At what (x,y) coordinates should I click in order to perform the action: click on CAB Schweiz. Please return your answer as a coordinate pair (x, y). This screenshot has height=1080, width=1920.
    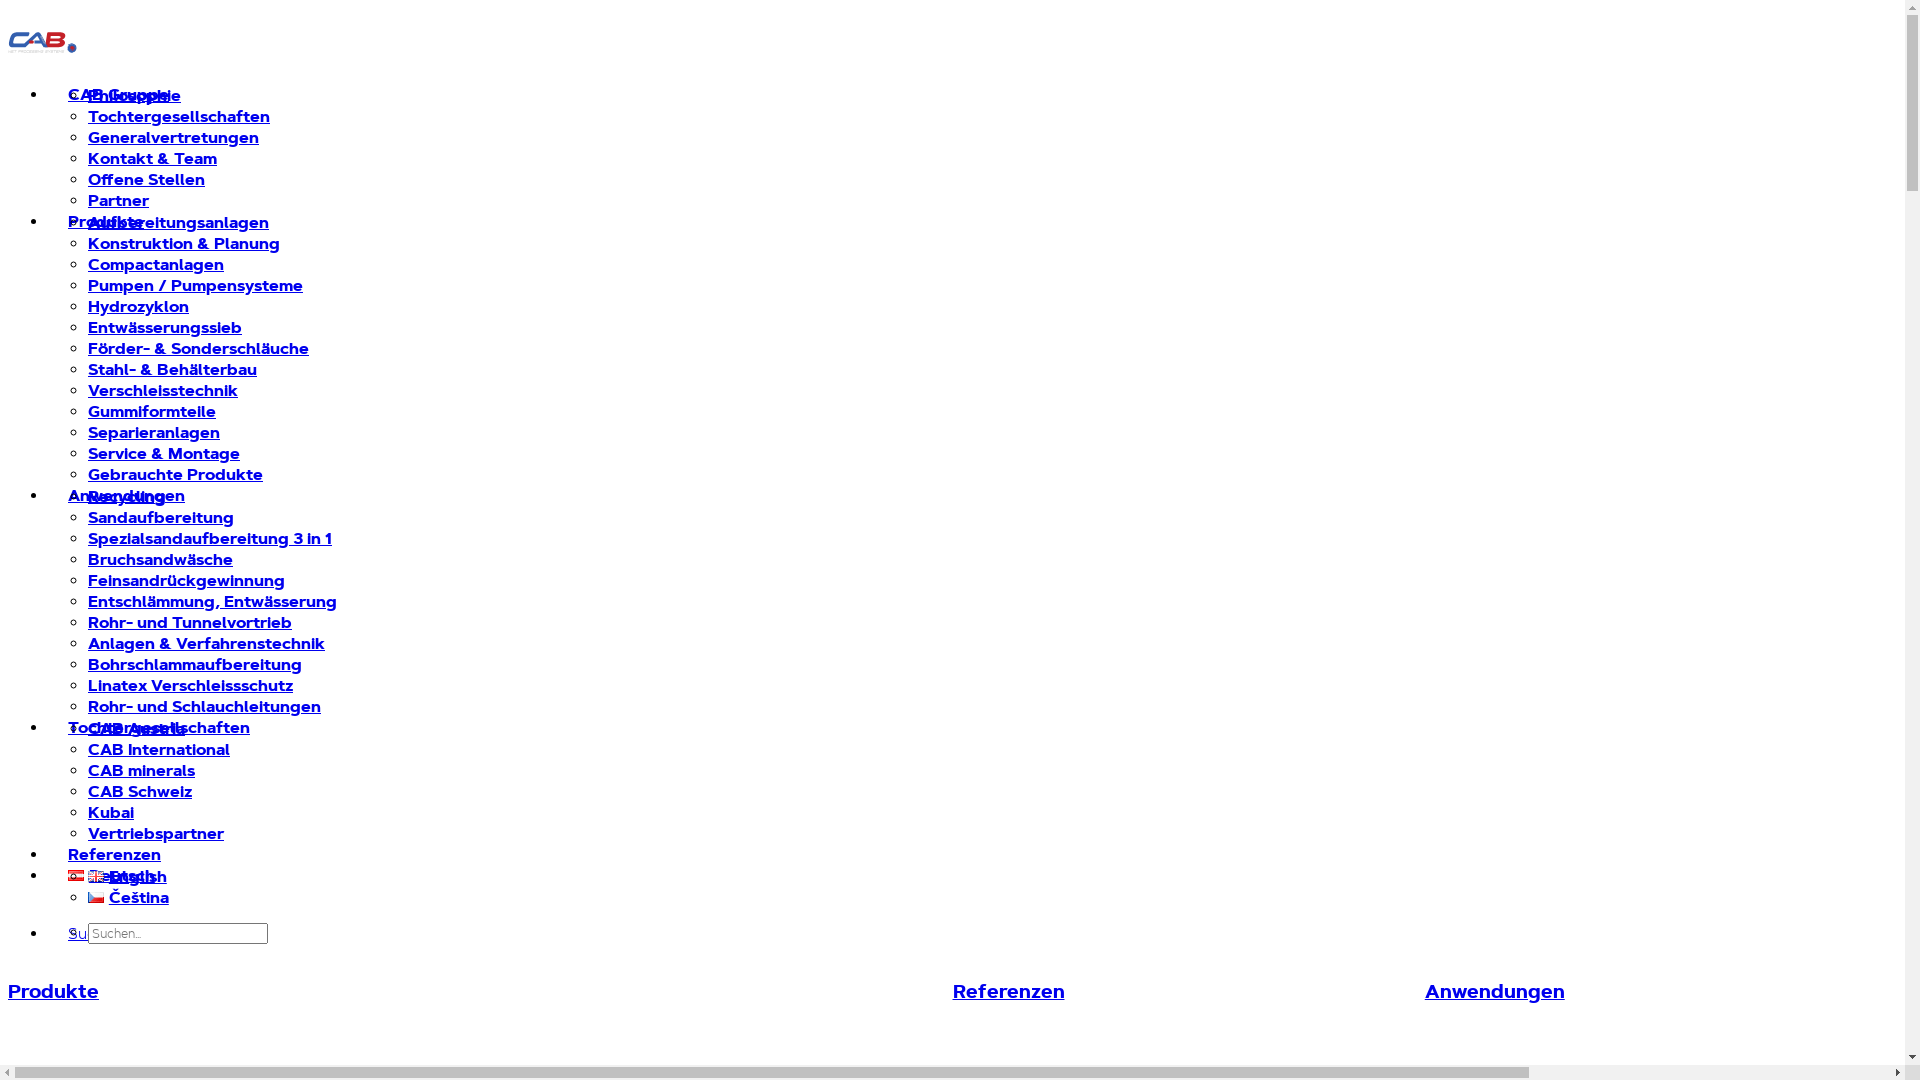
    Looking at the image, I should click on (140, 792).